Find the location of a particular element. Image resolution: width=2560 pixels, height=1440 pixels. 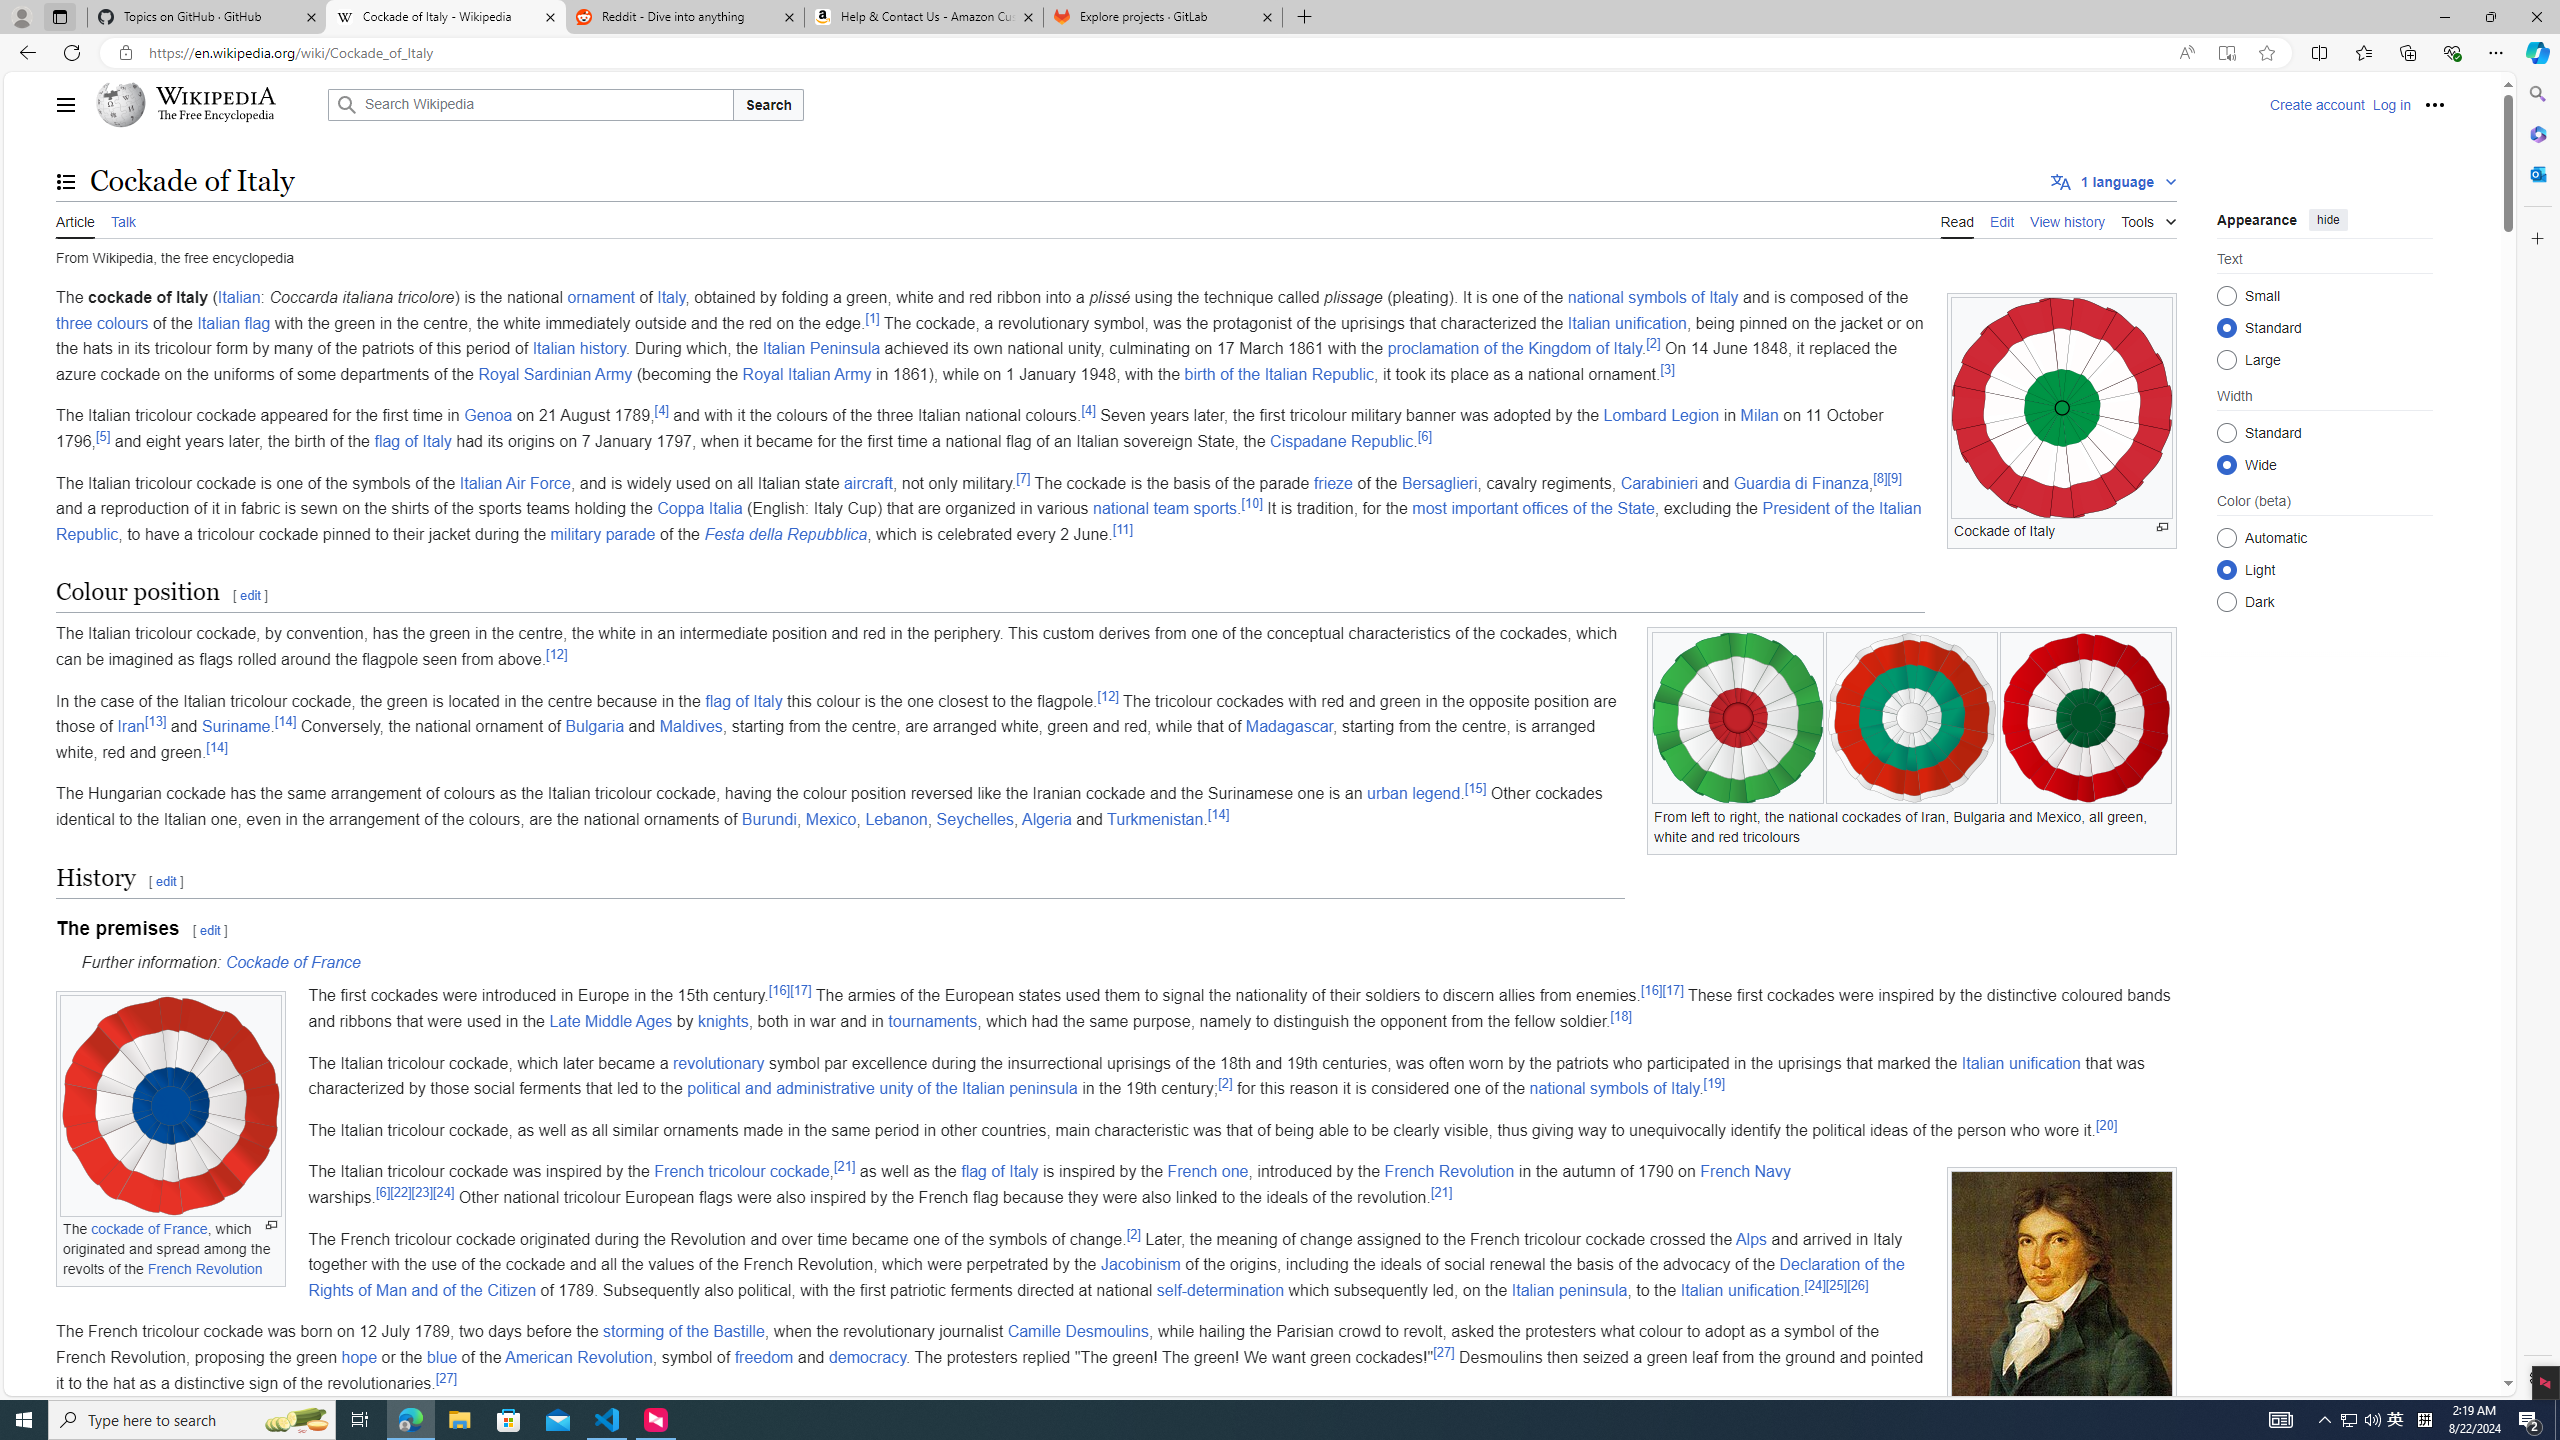

Jacobinism is located at coordinates (1140, 1264).